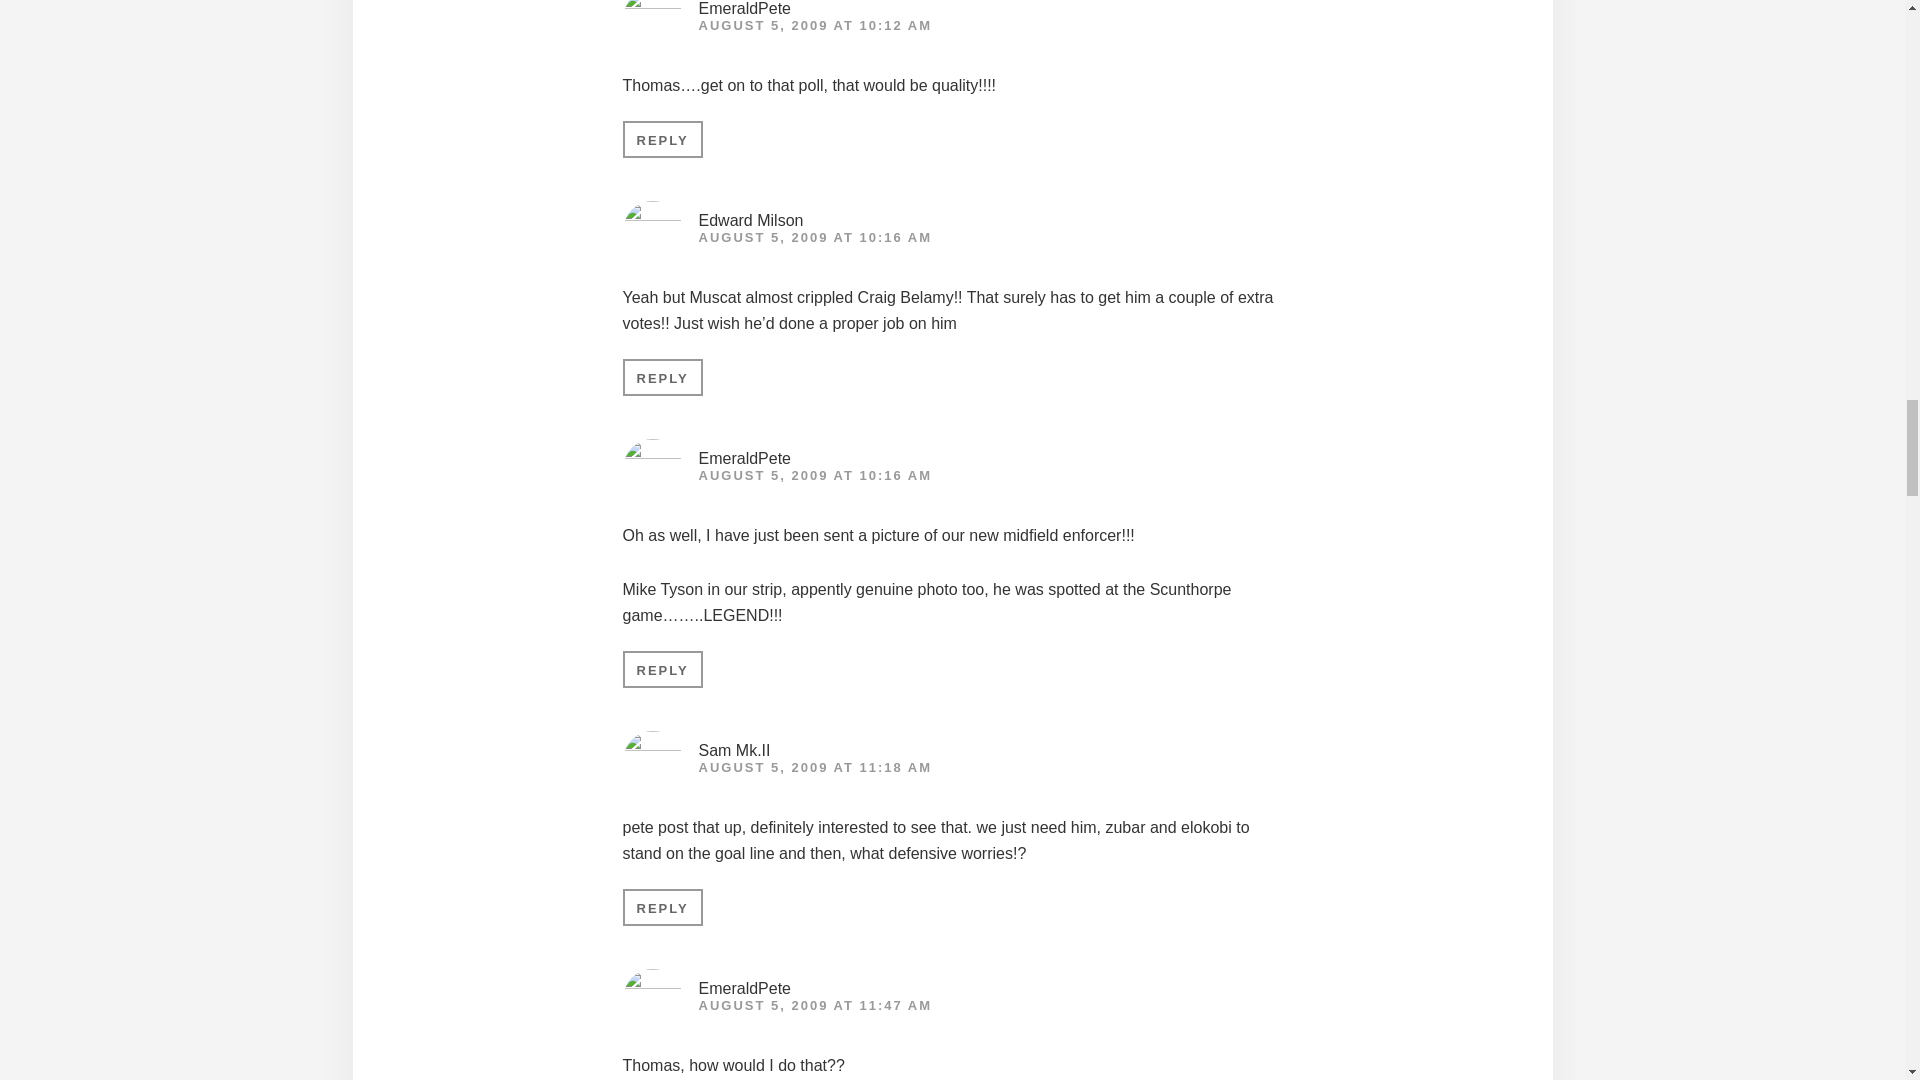 The width and height of the screenshot is (1920, 1080). Describe the element at coordinates (662, 138) in the screenshot. I see `REPLY` at that location.